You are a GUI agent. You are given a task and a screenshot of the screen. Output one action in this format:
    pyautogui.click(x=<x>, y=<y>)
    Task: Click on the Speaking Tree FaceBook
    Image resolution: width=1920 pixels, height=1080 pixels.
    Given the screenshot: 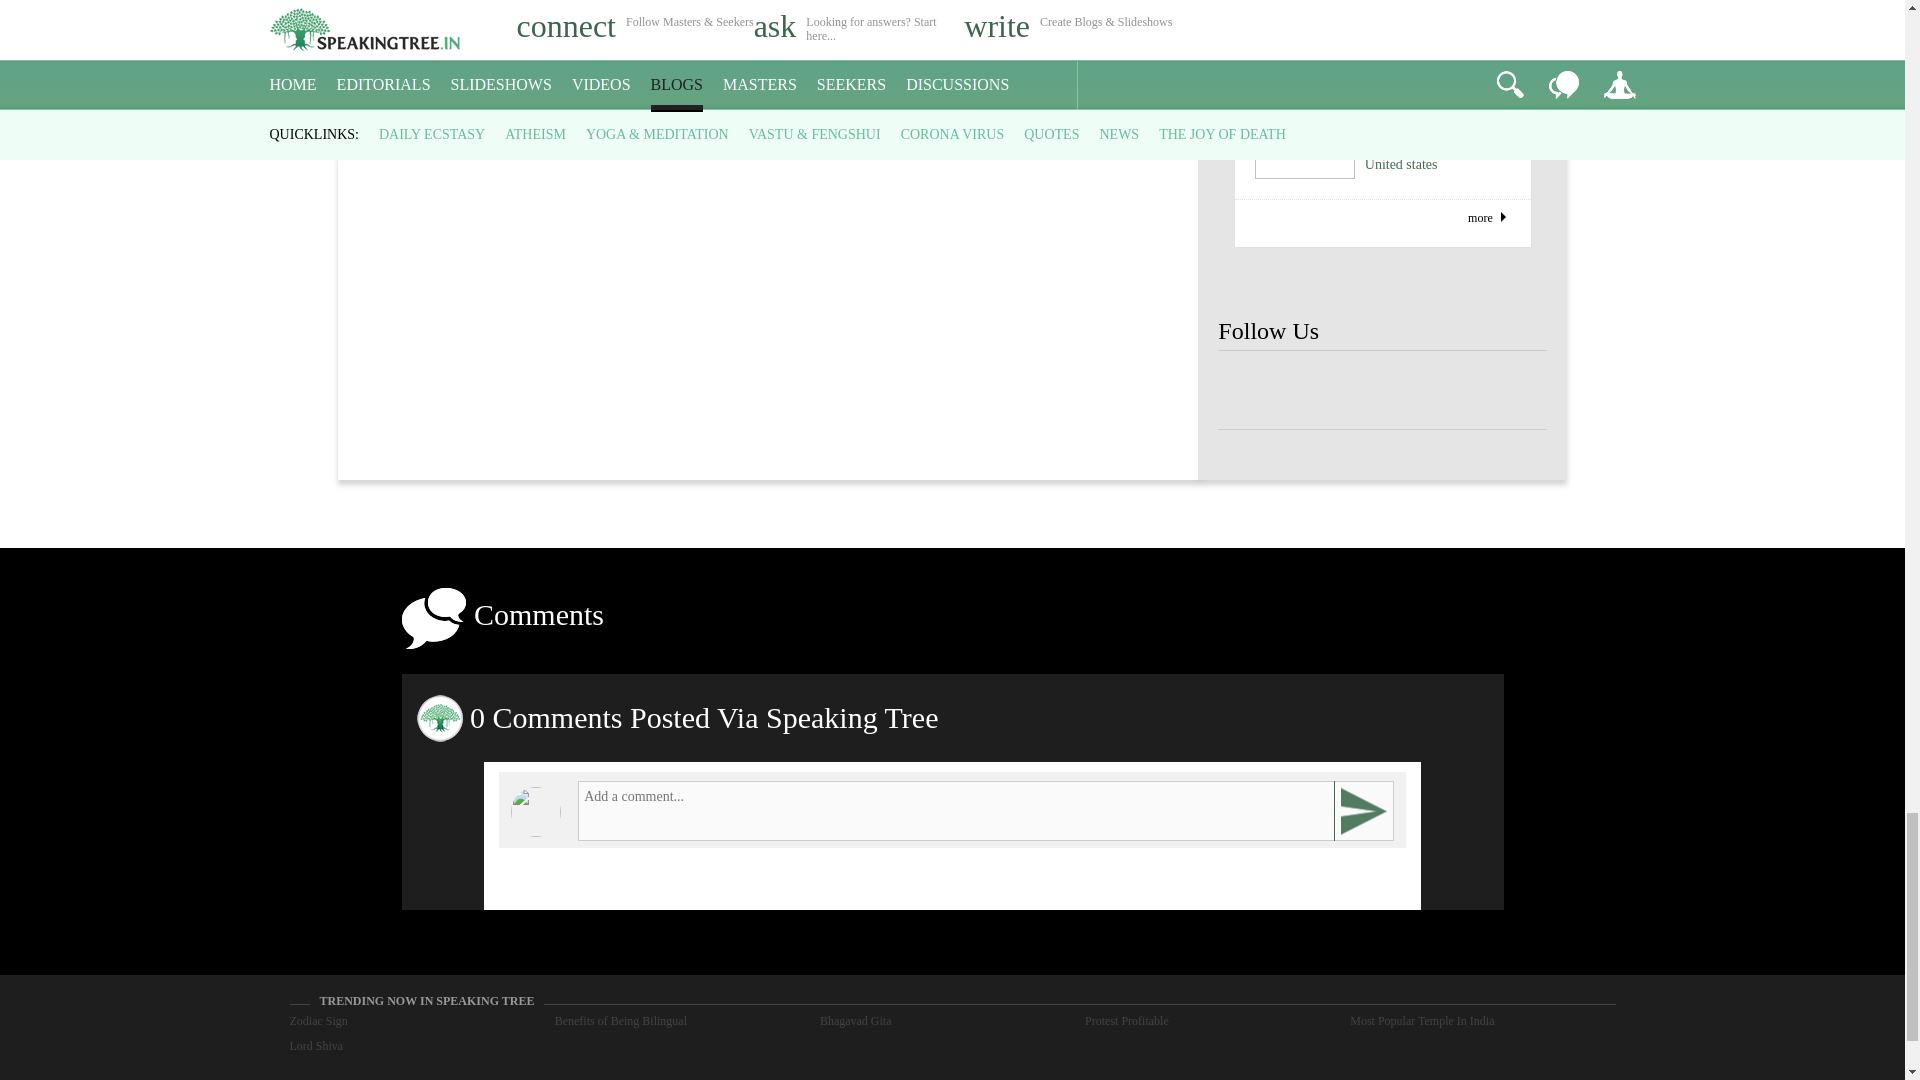 What is the action you would take?
    pyautogui.click(x=1250, y=390)
    